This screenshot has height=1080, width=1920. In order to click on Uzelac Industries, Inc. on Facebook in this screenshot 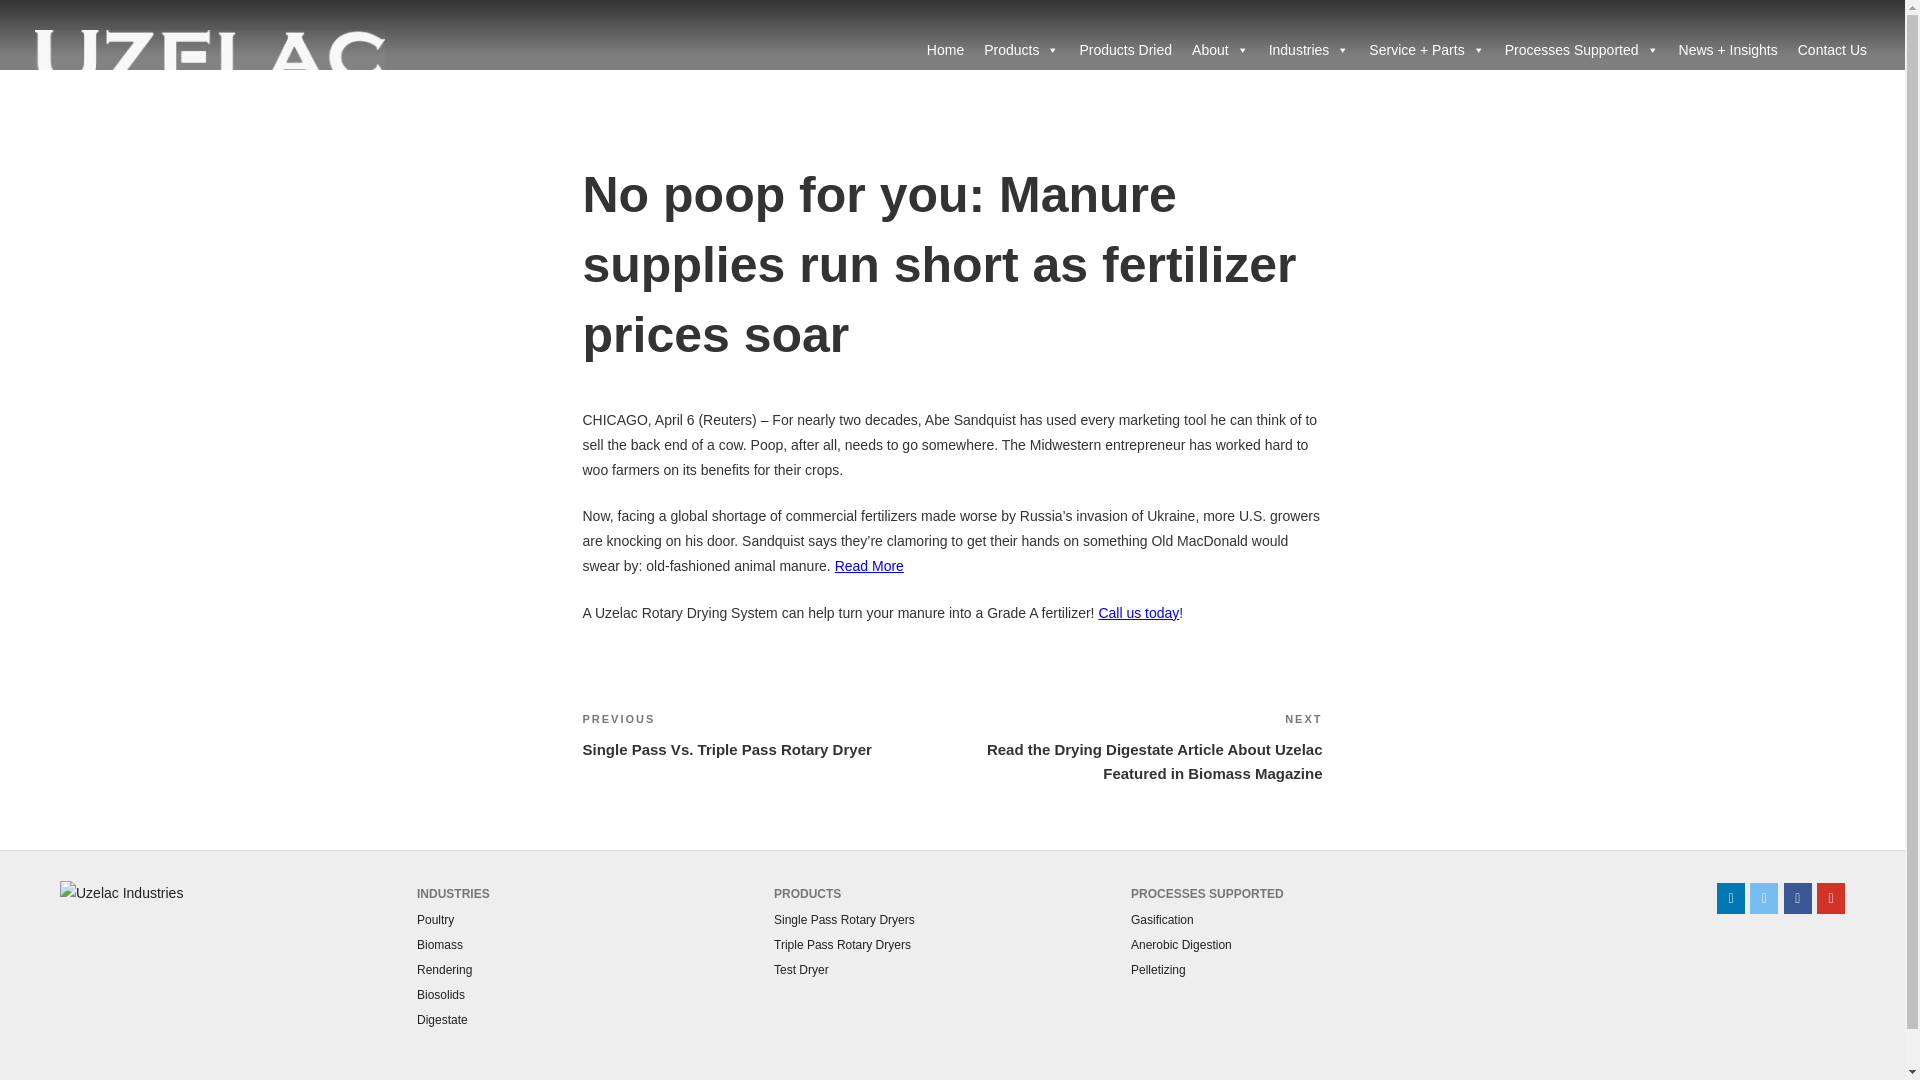, I will do `click(1798, 898)`.